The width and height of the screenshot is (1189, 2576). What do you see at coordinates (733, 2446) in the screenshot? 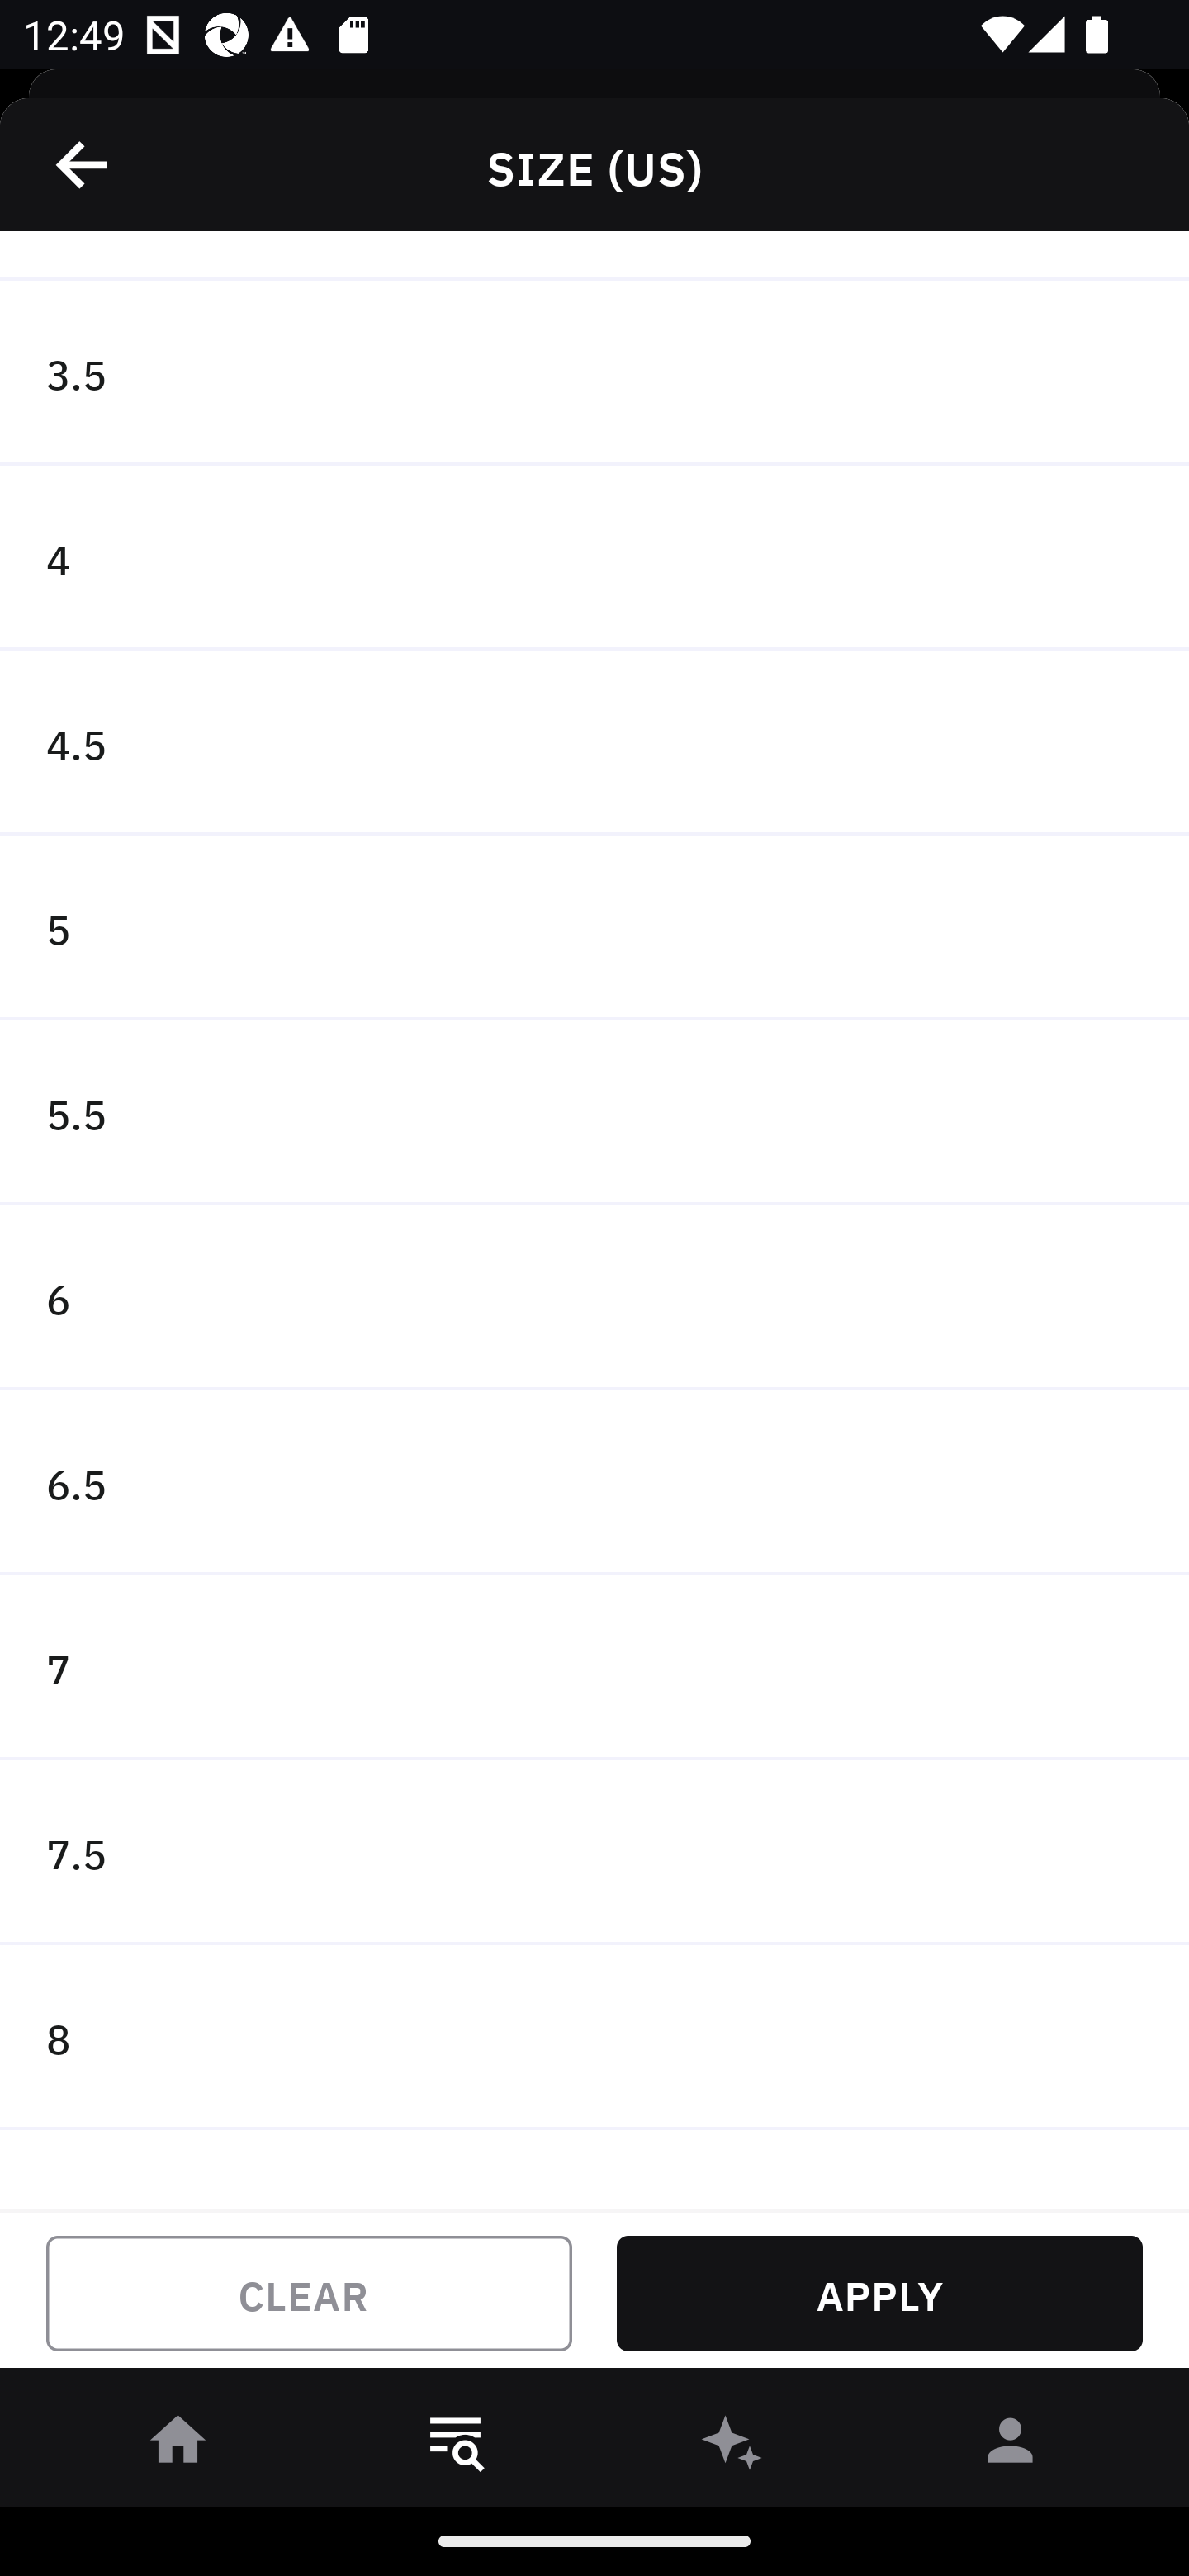
I see `󰫢` at bounding box center [733, 2446].